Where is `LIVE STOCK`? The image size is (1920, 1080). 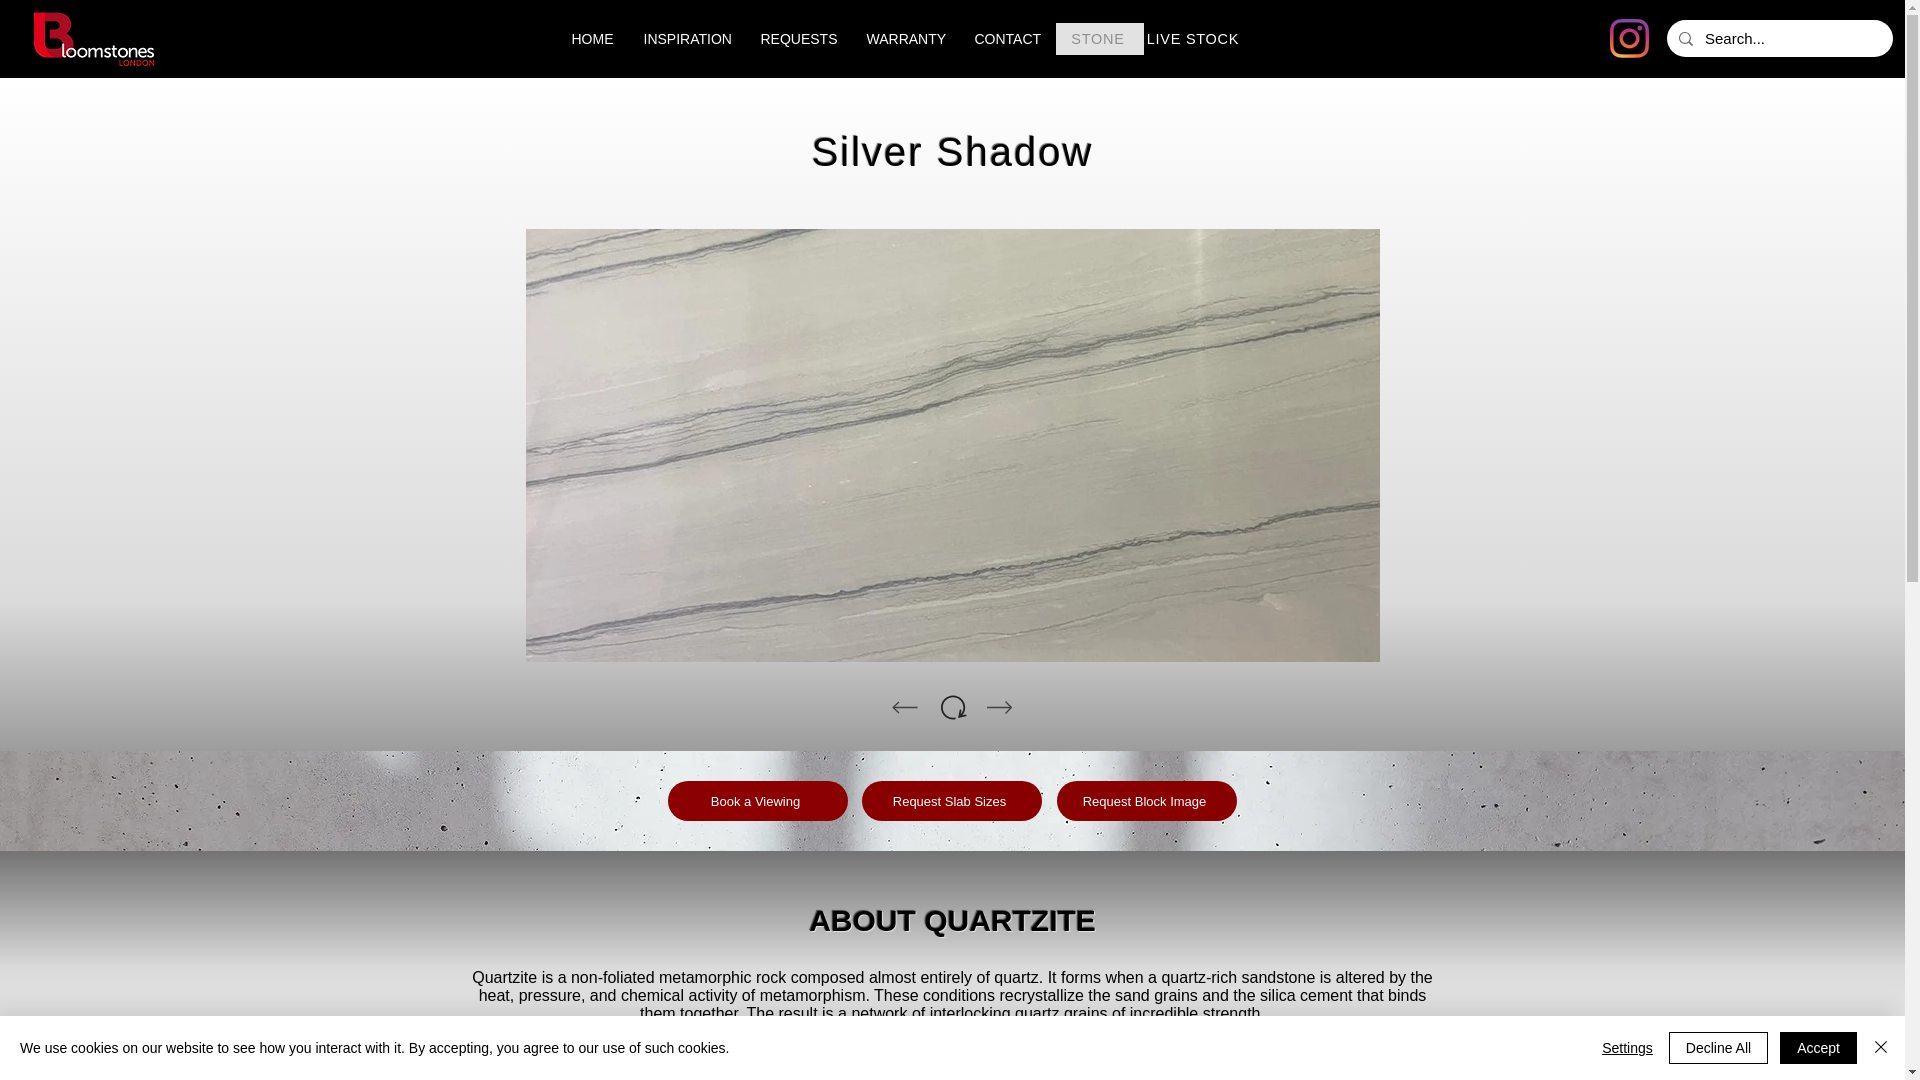 LIVE STOCK is located at coordinates (1195, 38).